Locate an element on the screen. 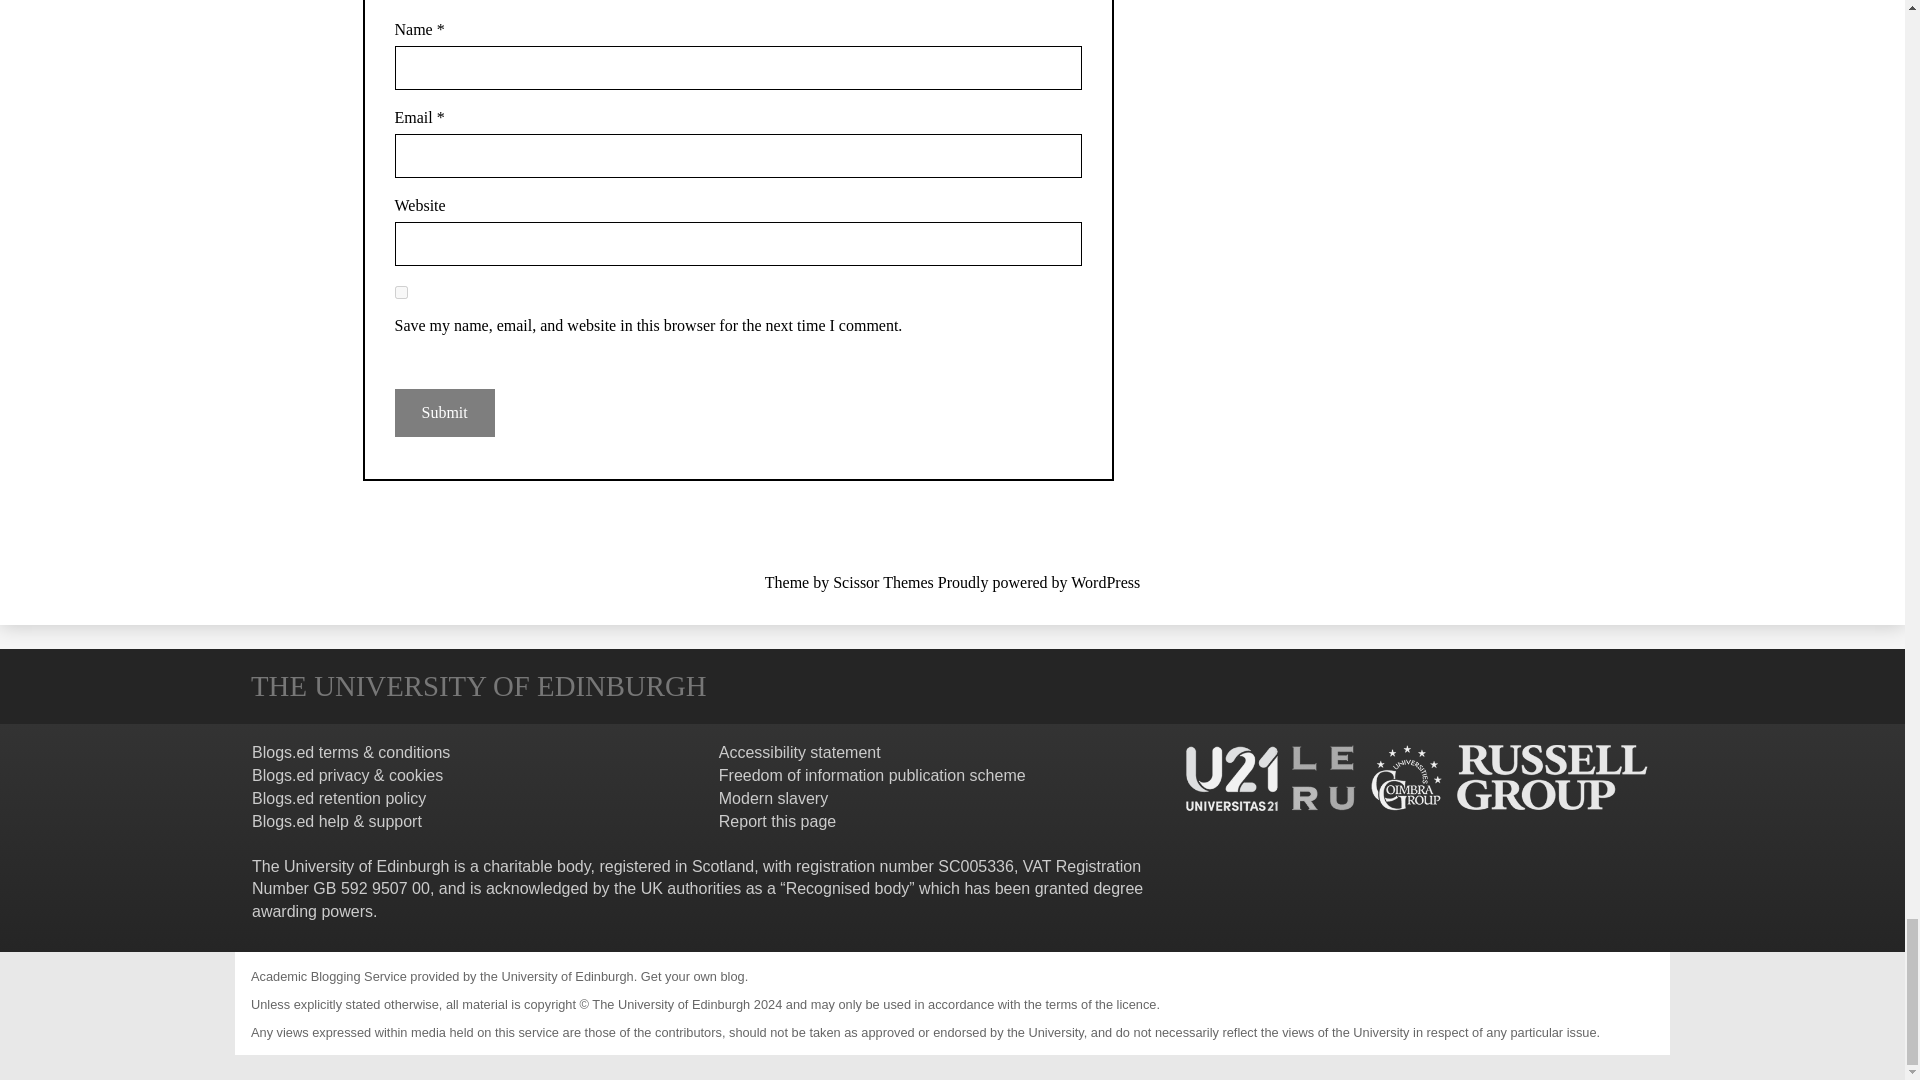 The height and width of the screenshot is (1080, 1920). Accessibility statement is located at coordinates (800, 752).